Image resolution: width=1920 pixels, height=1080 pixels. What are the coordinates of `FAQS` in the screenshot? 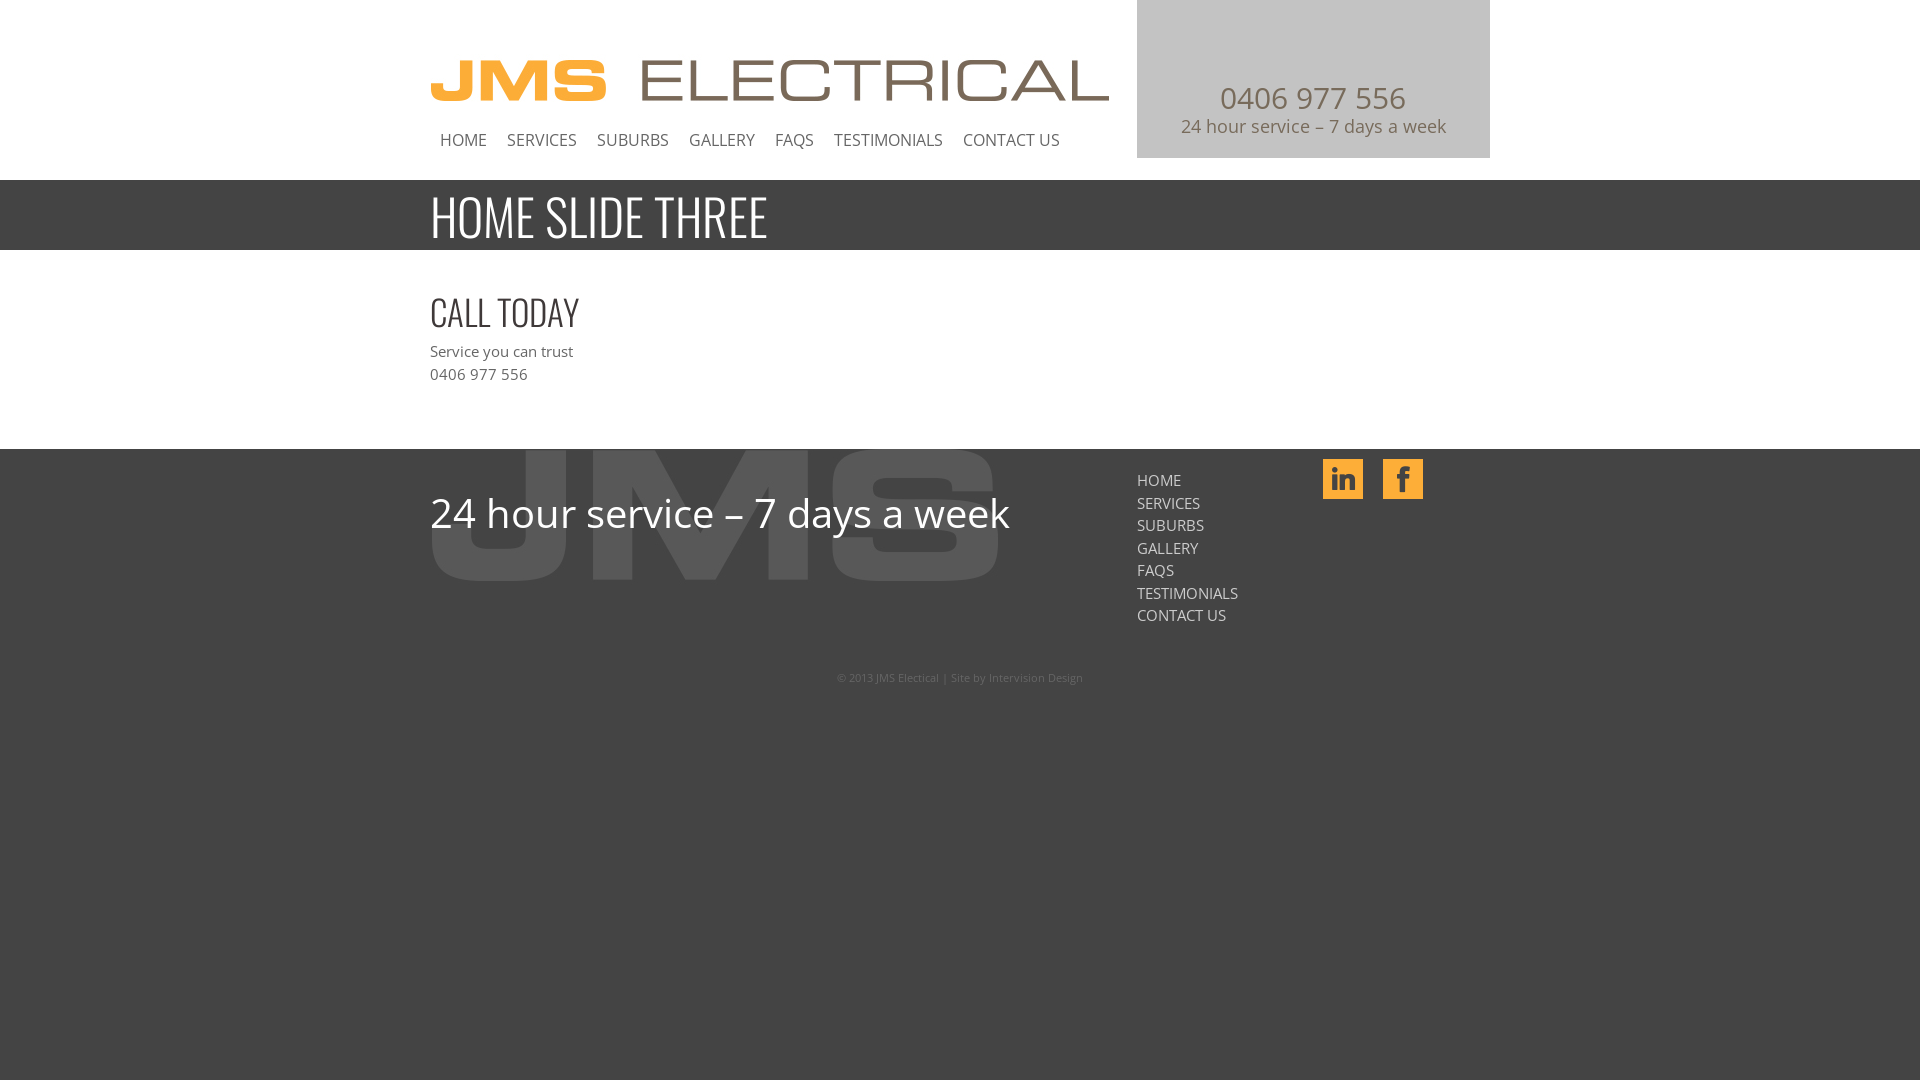 It's located at (794, 140).